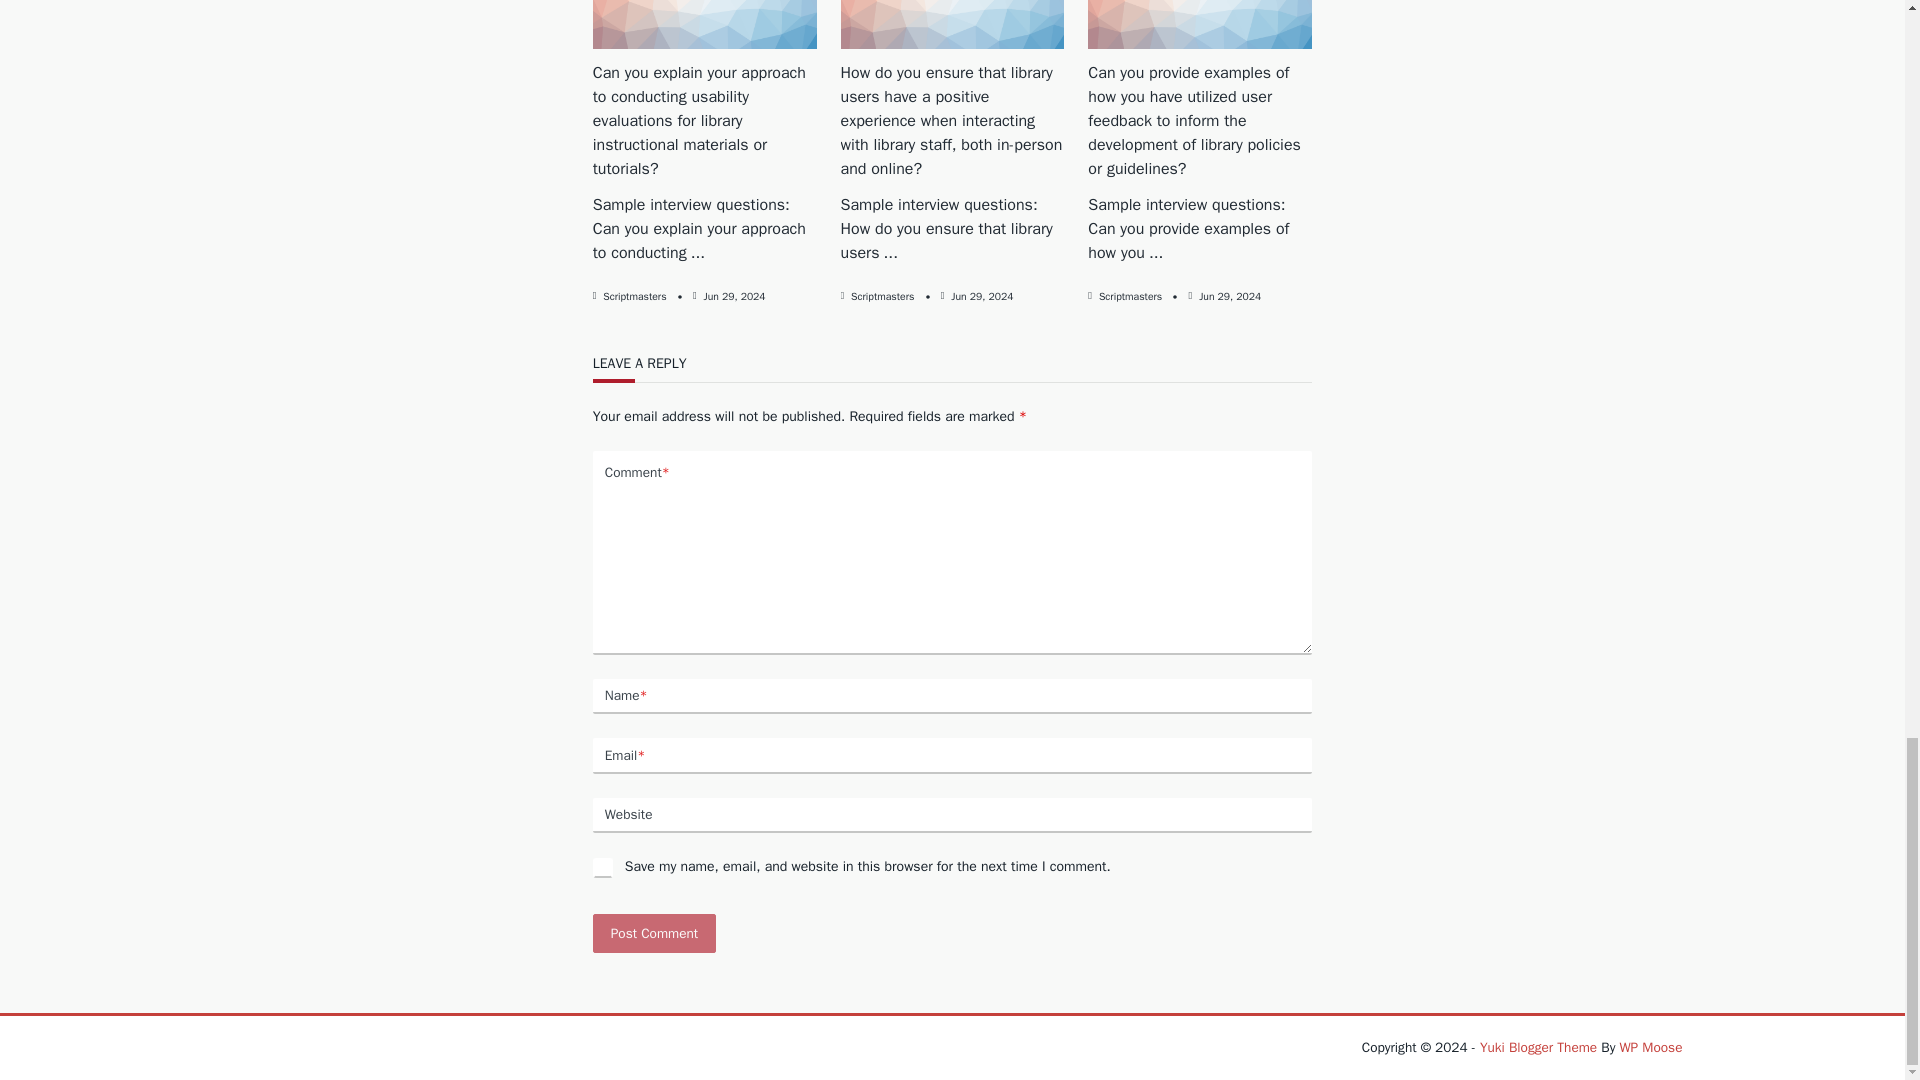 The image size is (1920, 1080). What do you see at coordinates (634, 296) in the screenshot?
I see `Scriptmasters` at bounding box center [634, 296].